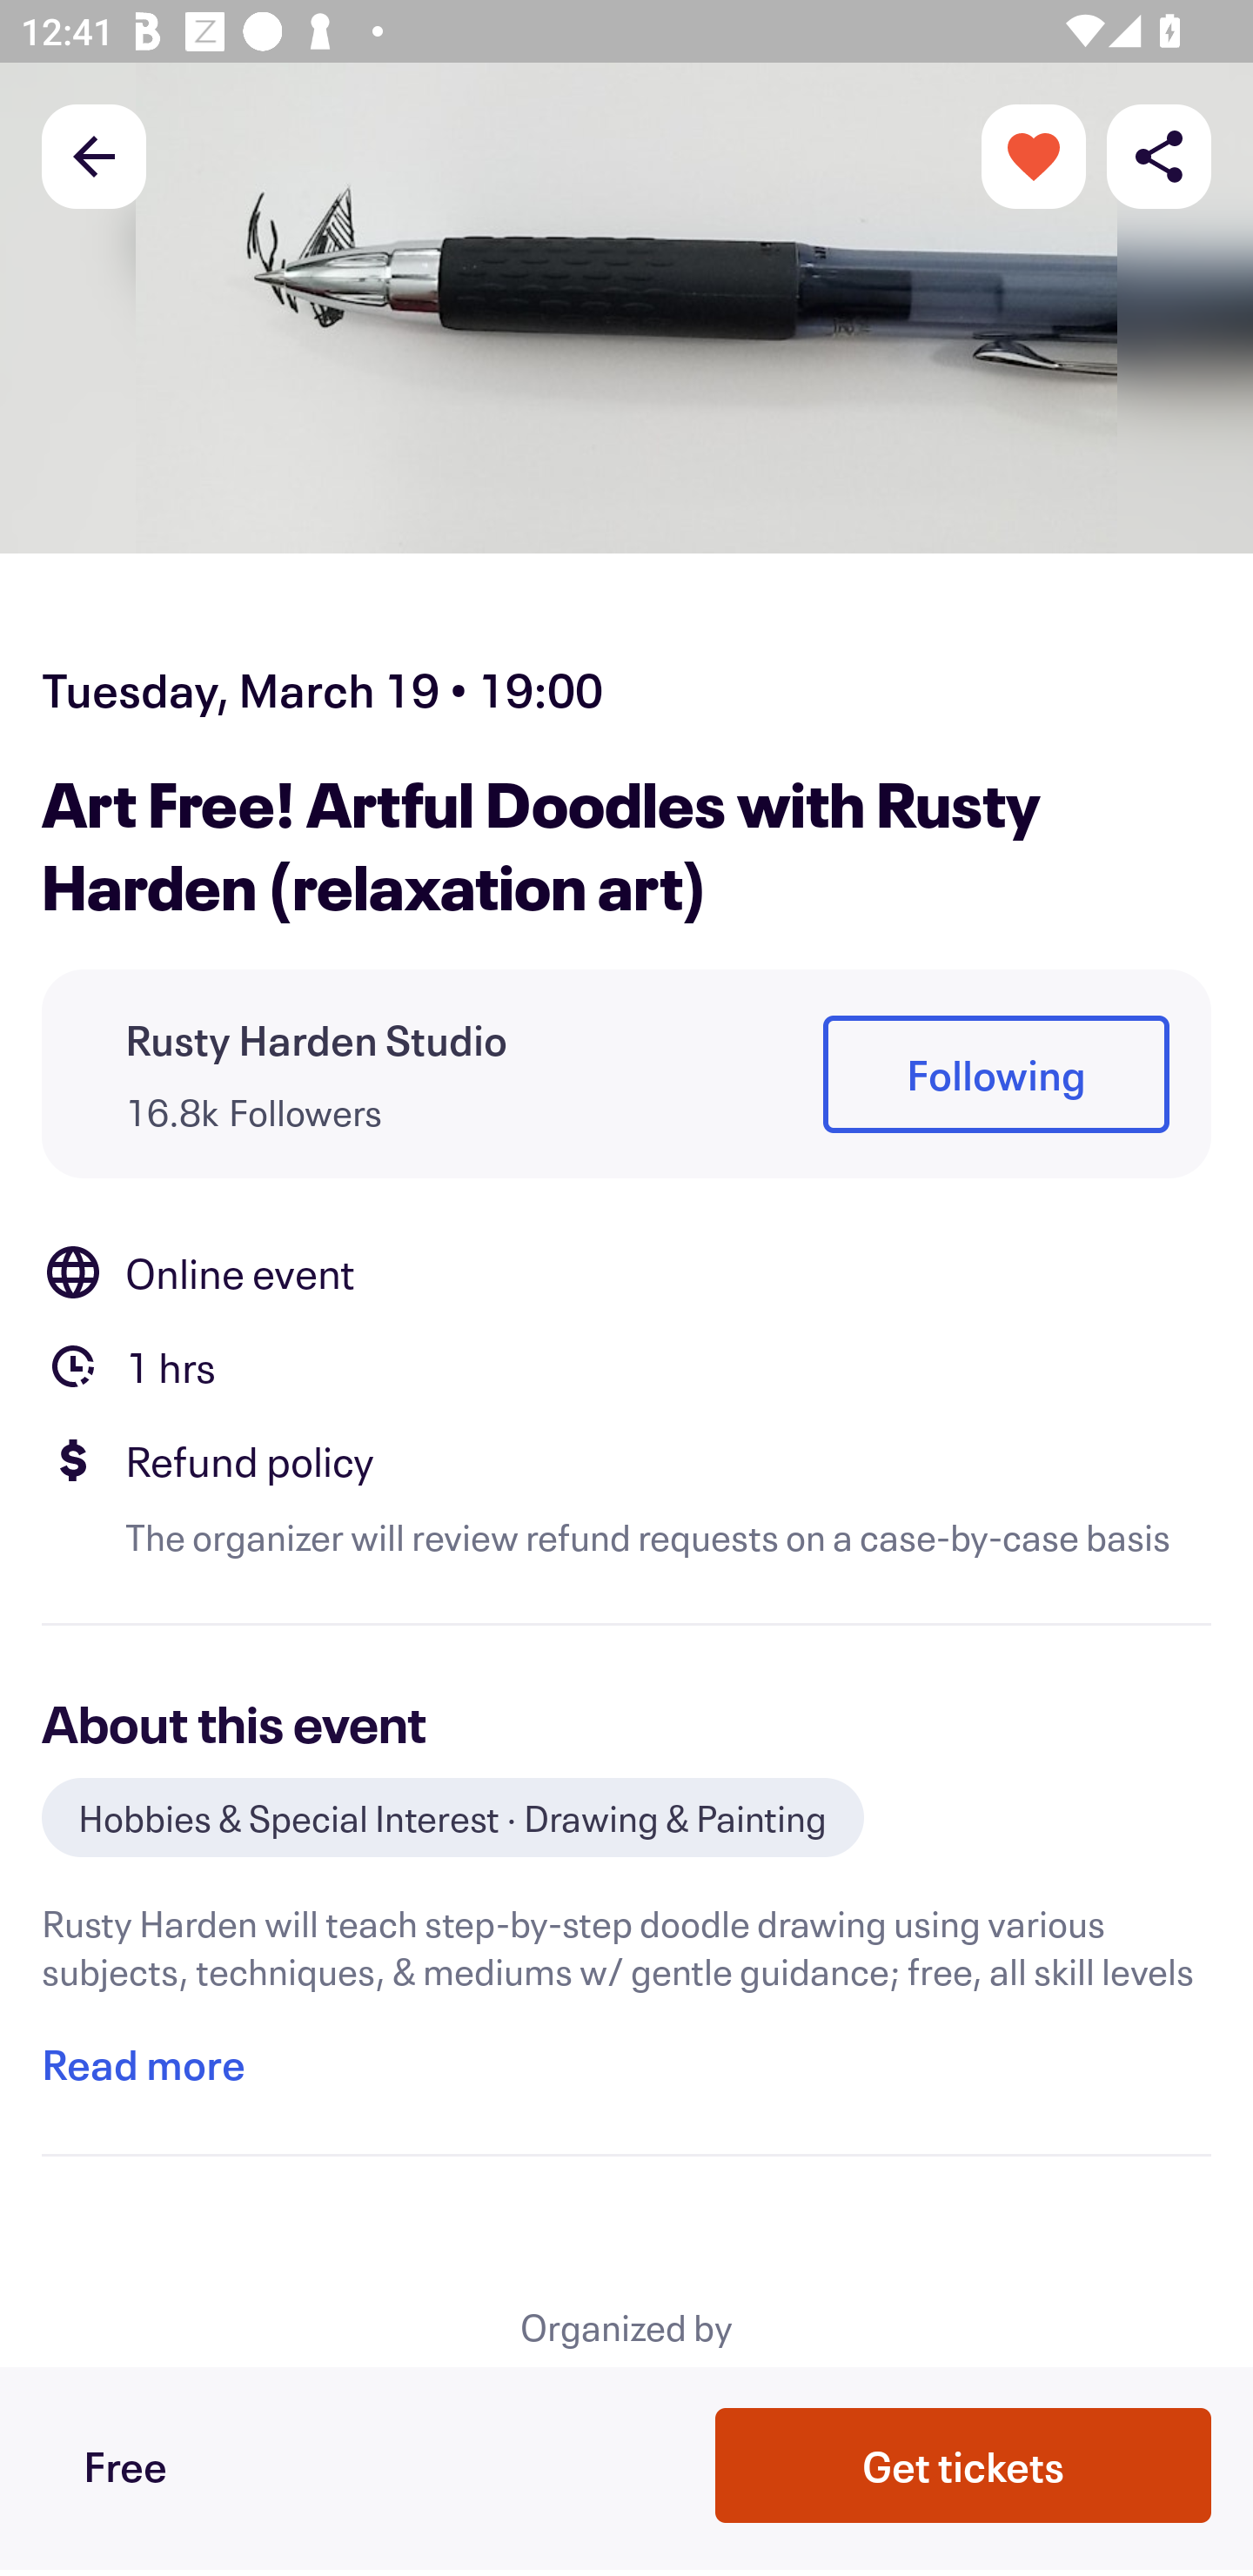 This screenshot has height=2576, width=1253. I want to click on Rusty Harden Studio, so click(317, 1039).